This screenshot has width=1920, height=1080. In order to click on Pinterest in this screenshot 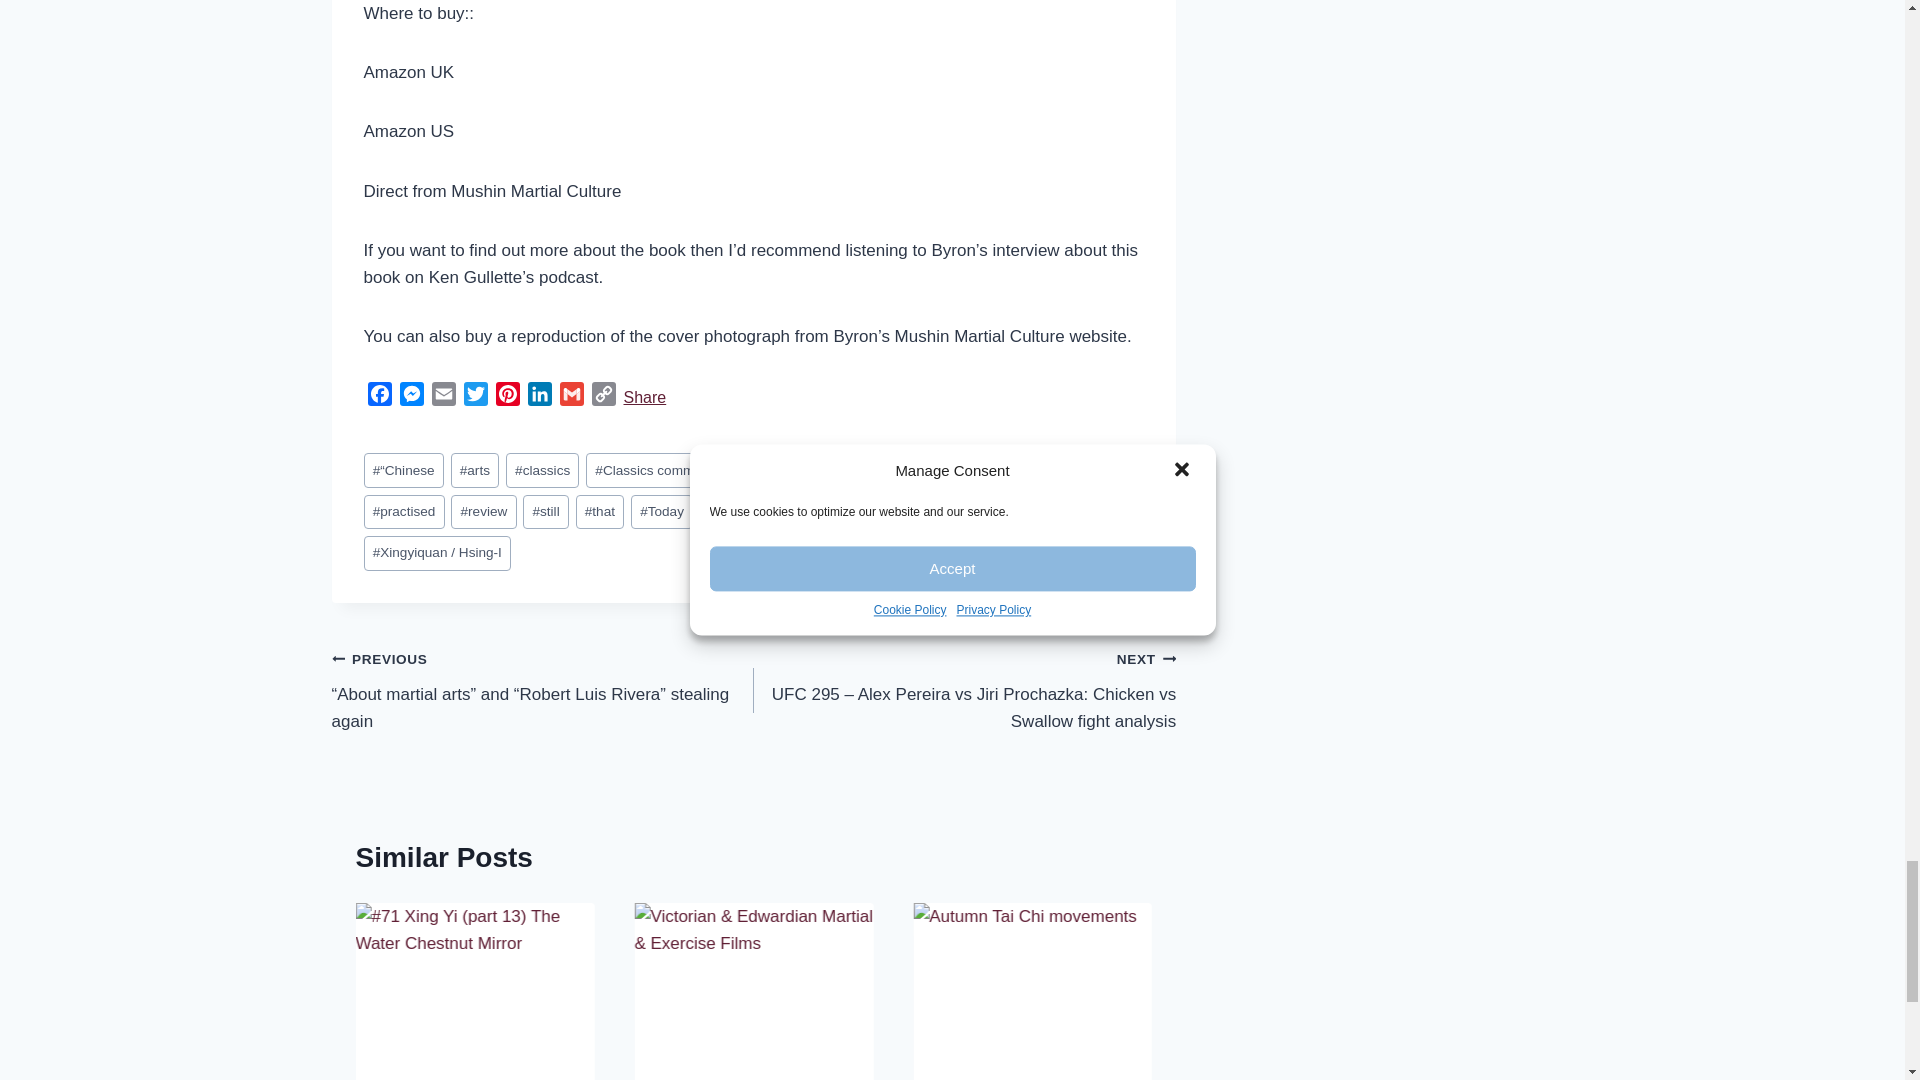, I will do `click(508, 397)`.